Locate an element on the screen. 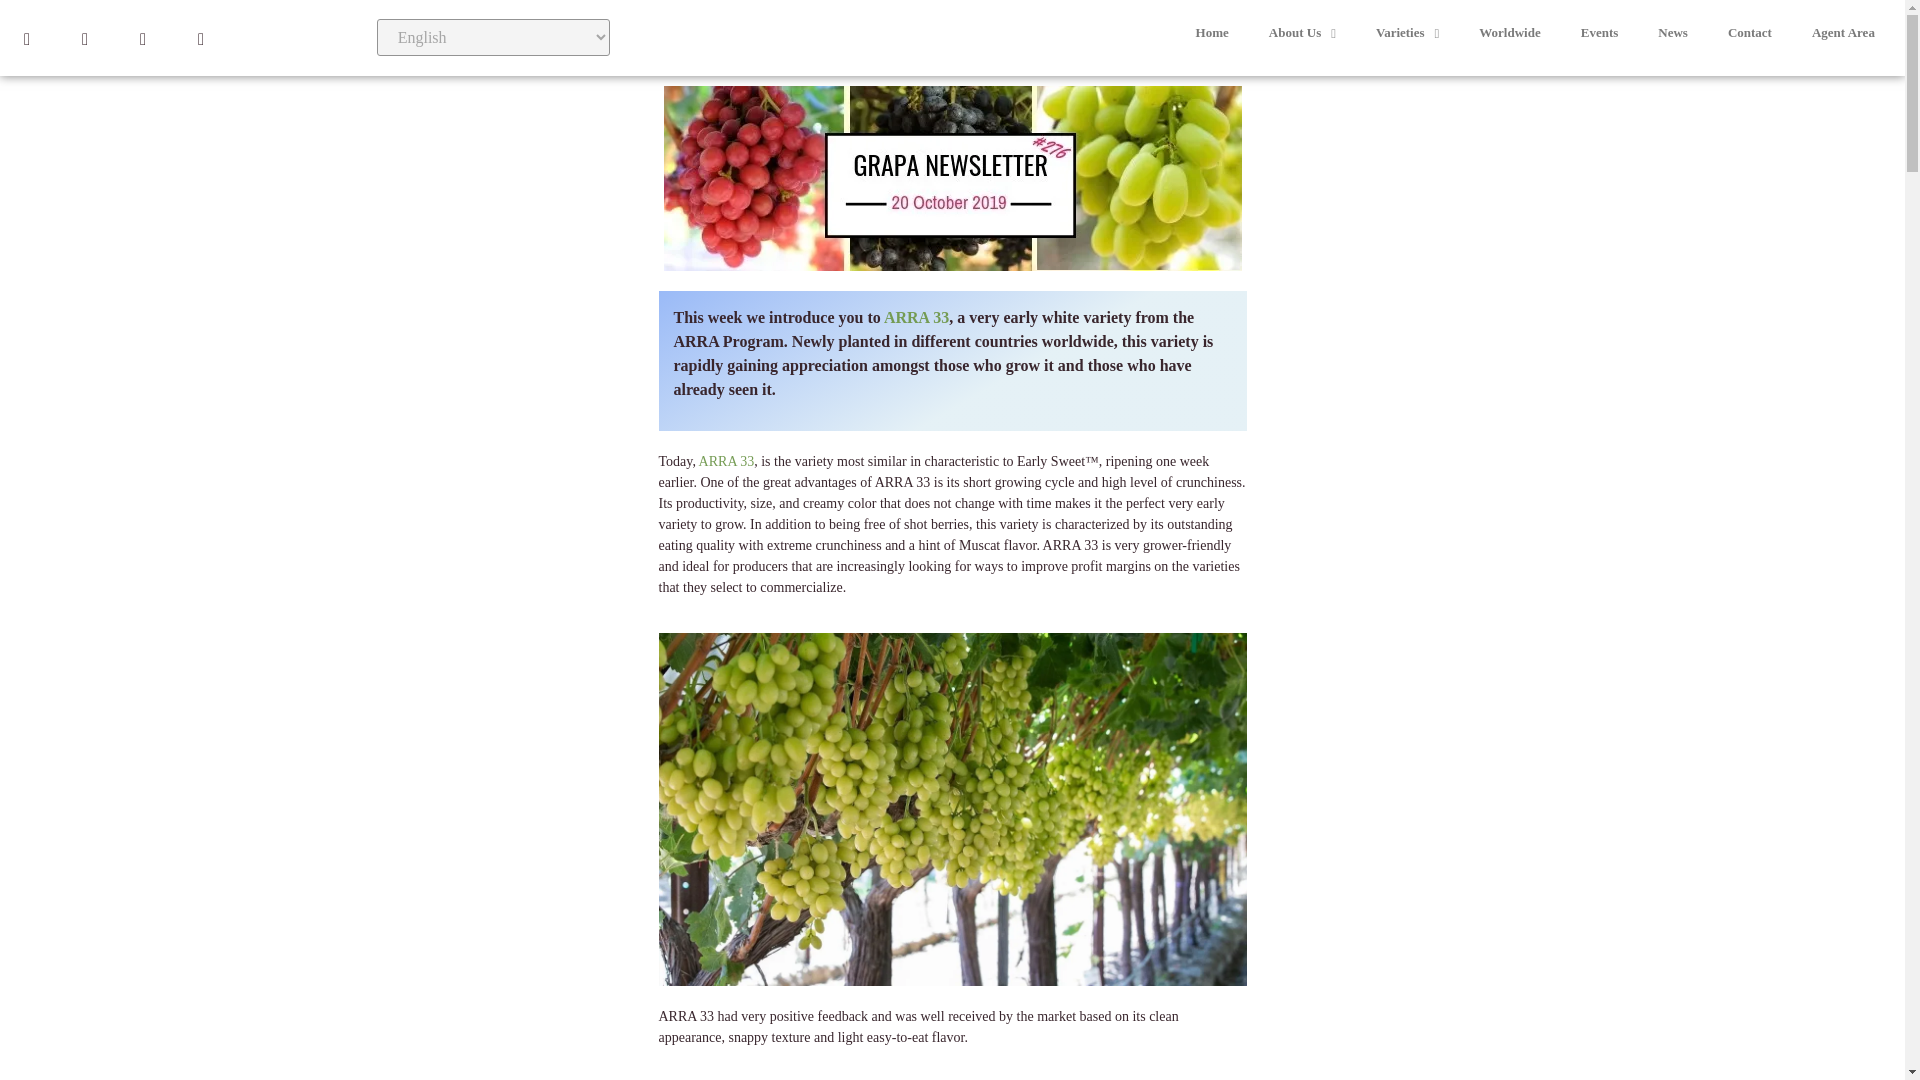  Worldwide is located at coordinates (1509, 32).